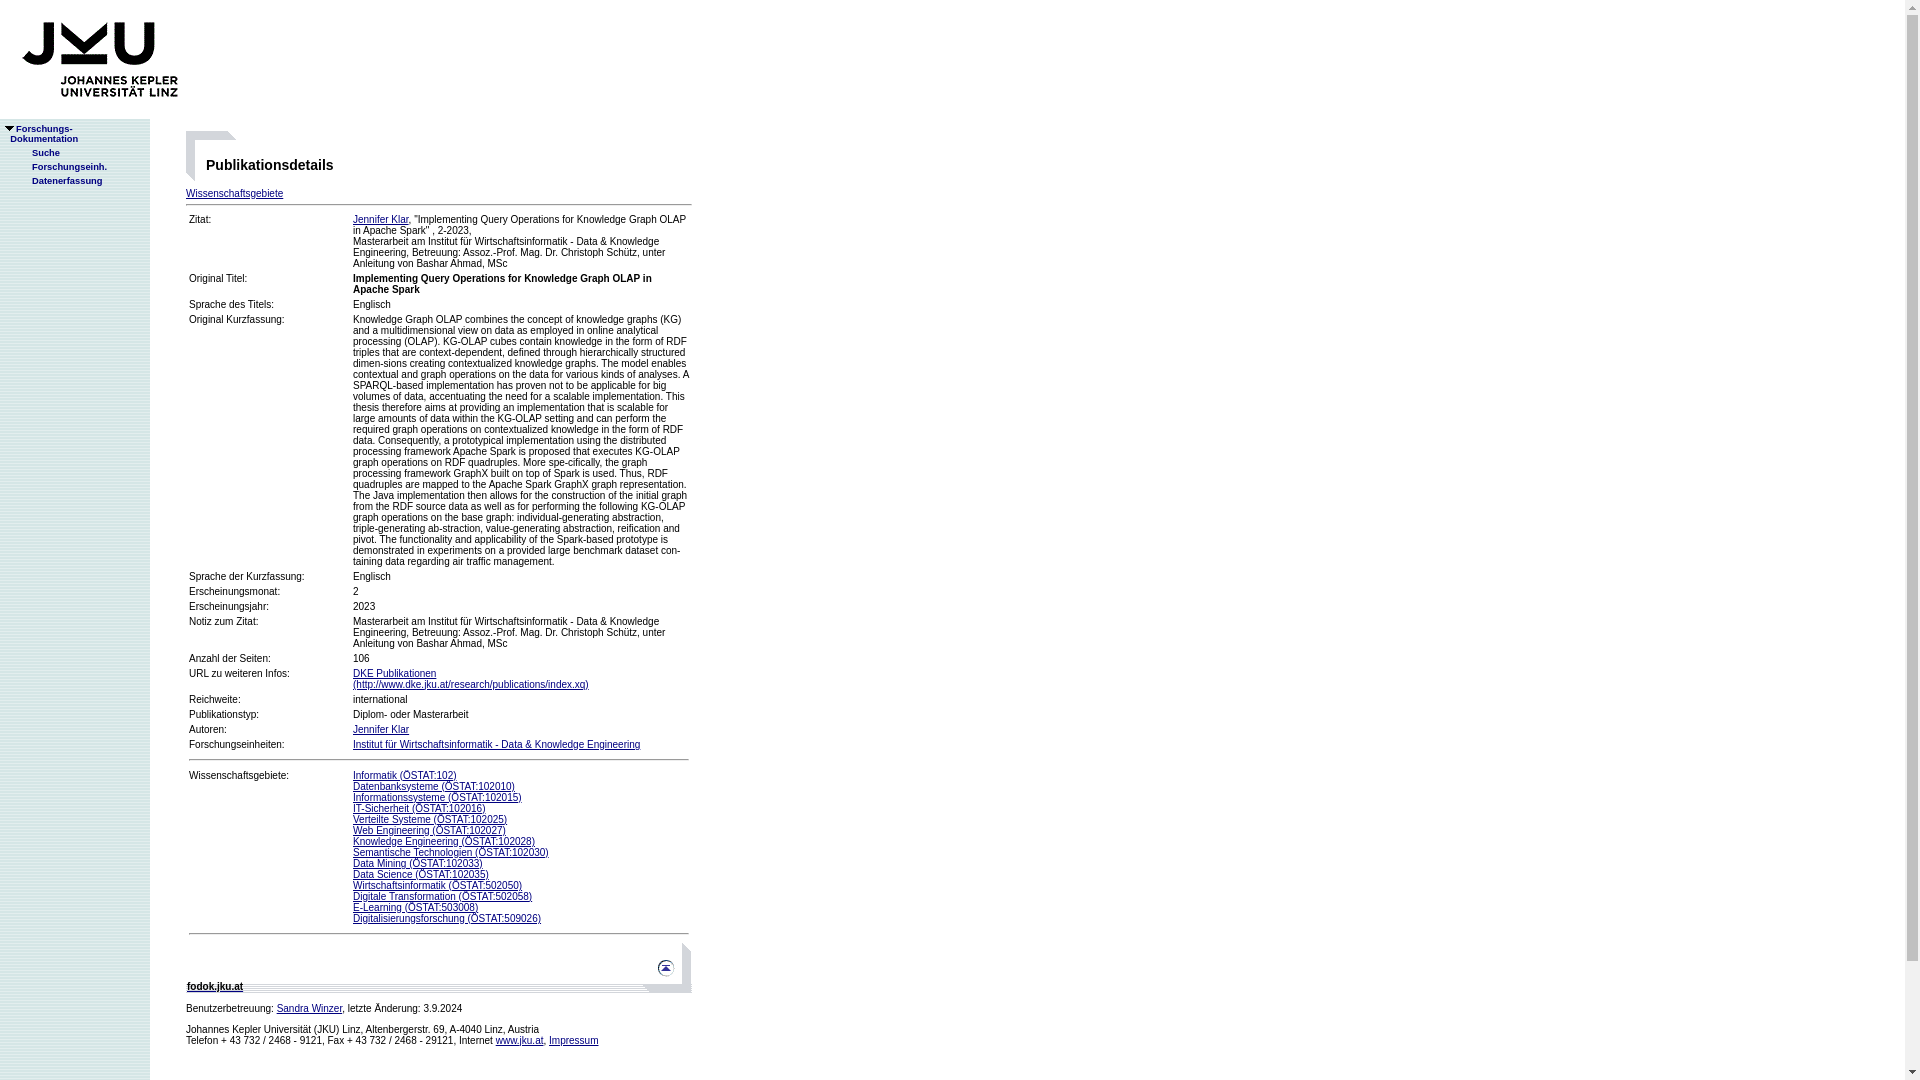 The image size is (1920, 1080). Describe the element at coordinates (59, 180) in the screenshot. I see `Datenerfassung` at that location.